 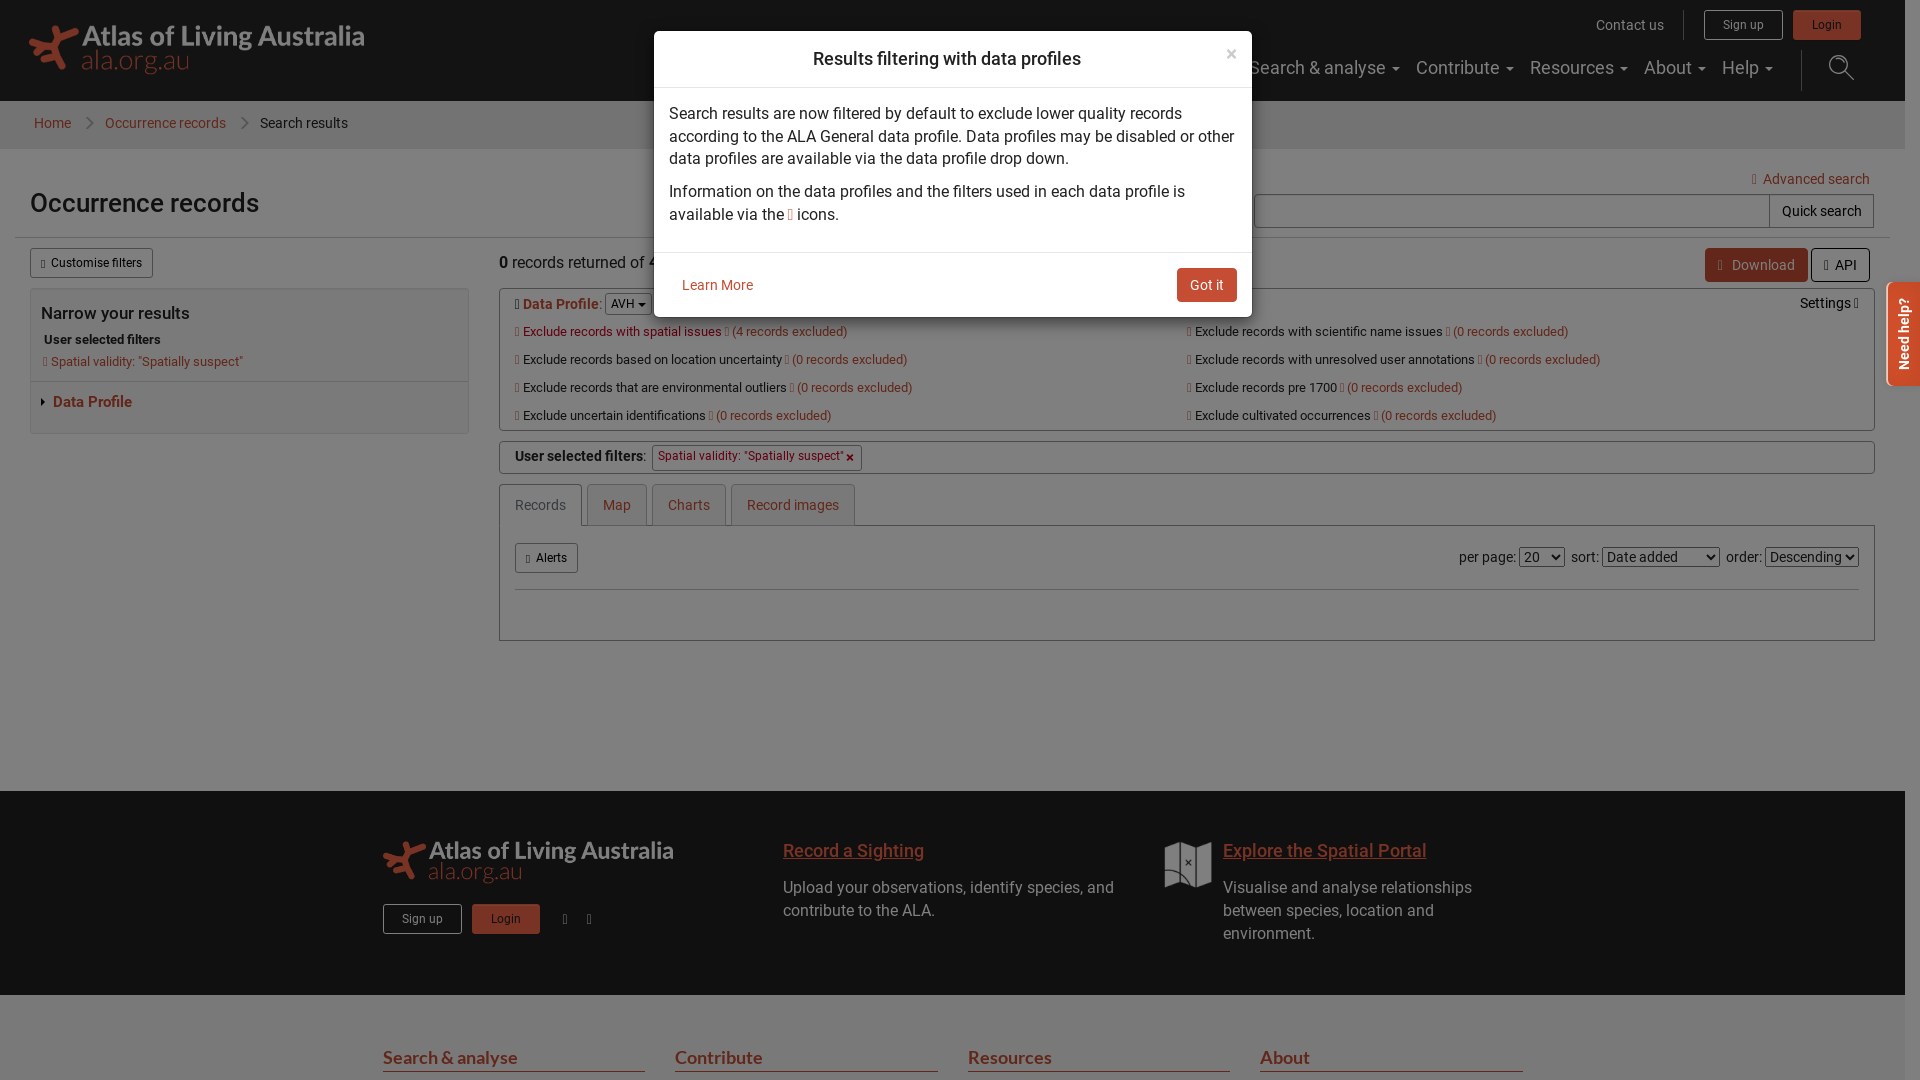 What do you see at coordinates (790, 332) in the screenshot?
I see `(4 records excluded)` at bounding box center [790, 332].